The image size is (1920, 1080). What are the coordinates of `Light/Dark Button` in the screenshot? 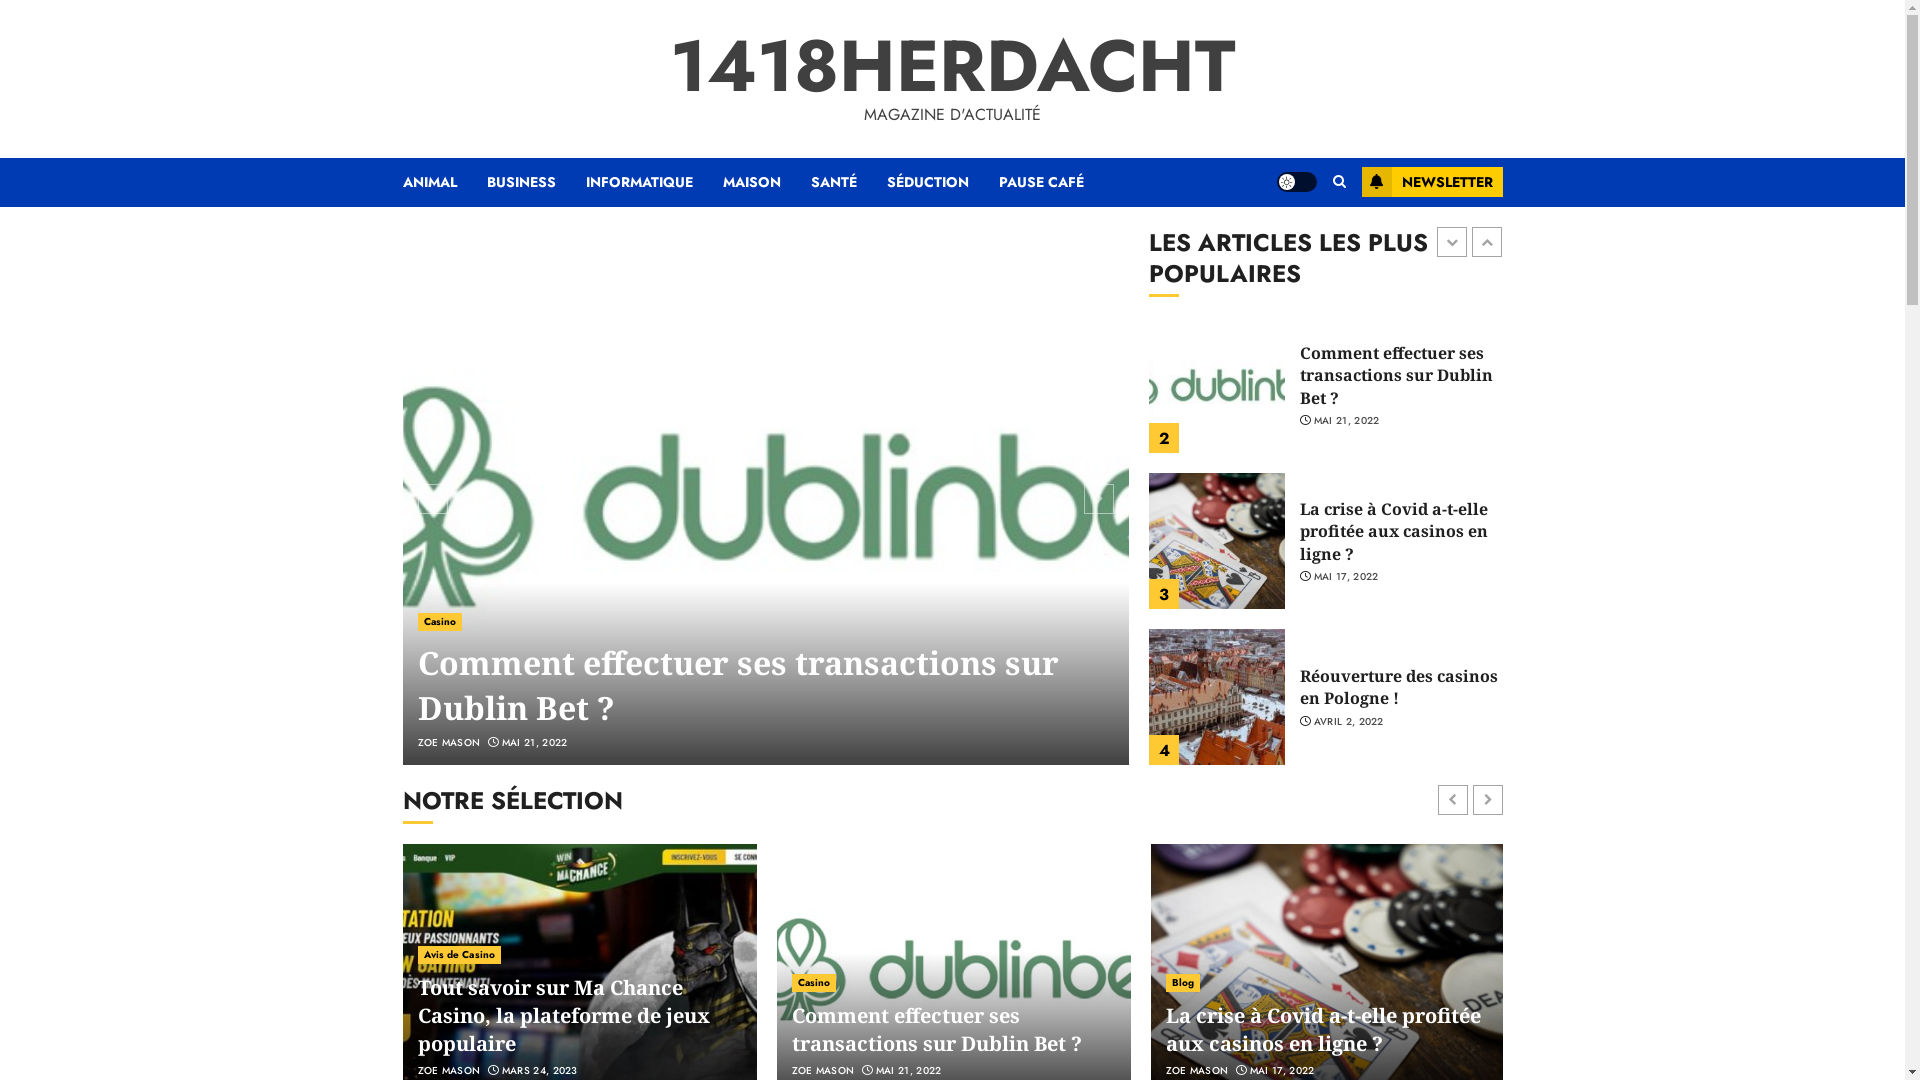 It's located at (1296, 182).